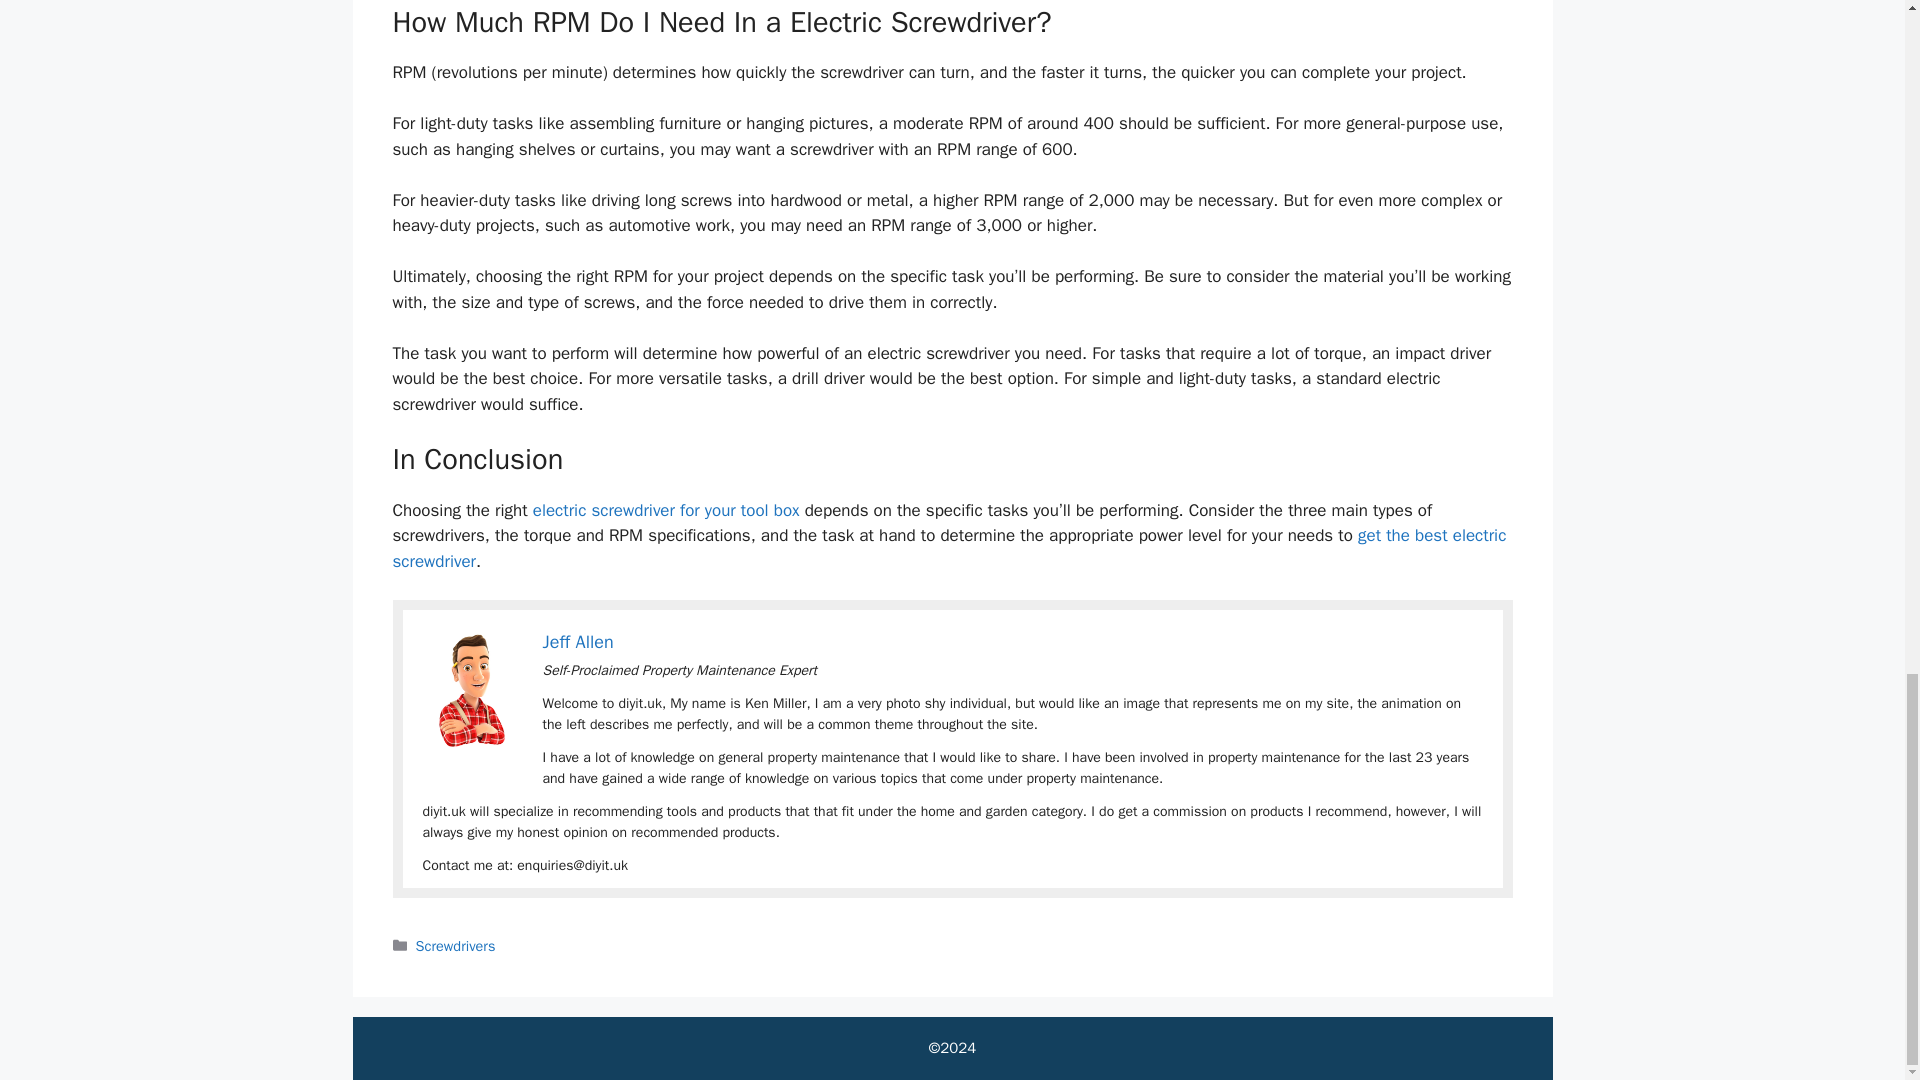  I want to click on get the best electric screwdriver, so click(948, 548).